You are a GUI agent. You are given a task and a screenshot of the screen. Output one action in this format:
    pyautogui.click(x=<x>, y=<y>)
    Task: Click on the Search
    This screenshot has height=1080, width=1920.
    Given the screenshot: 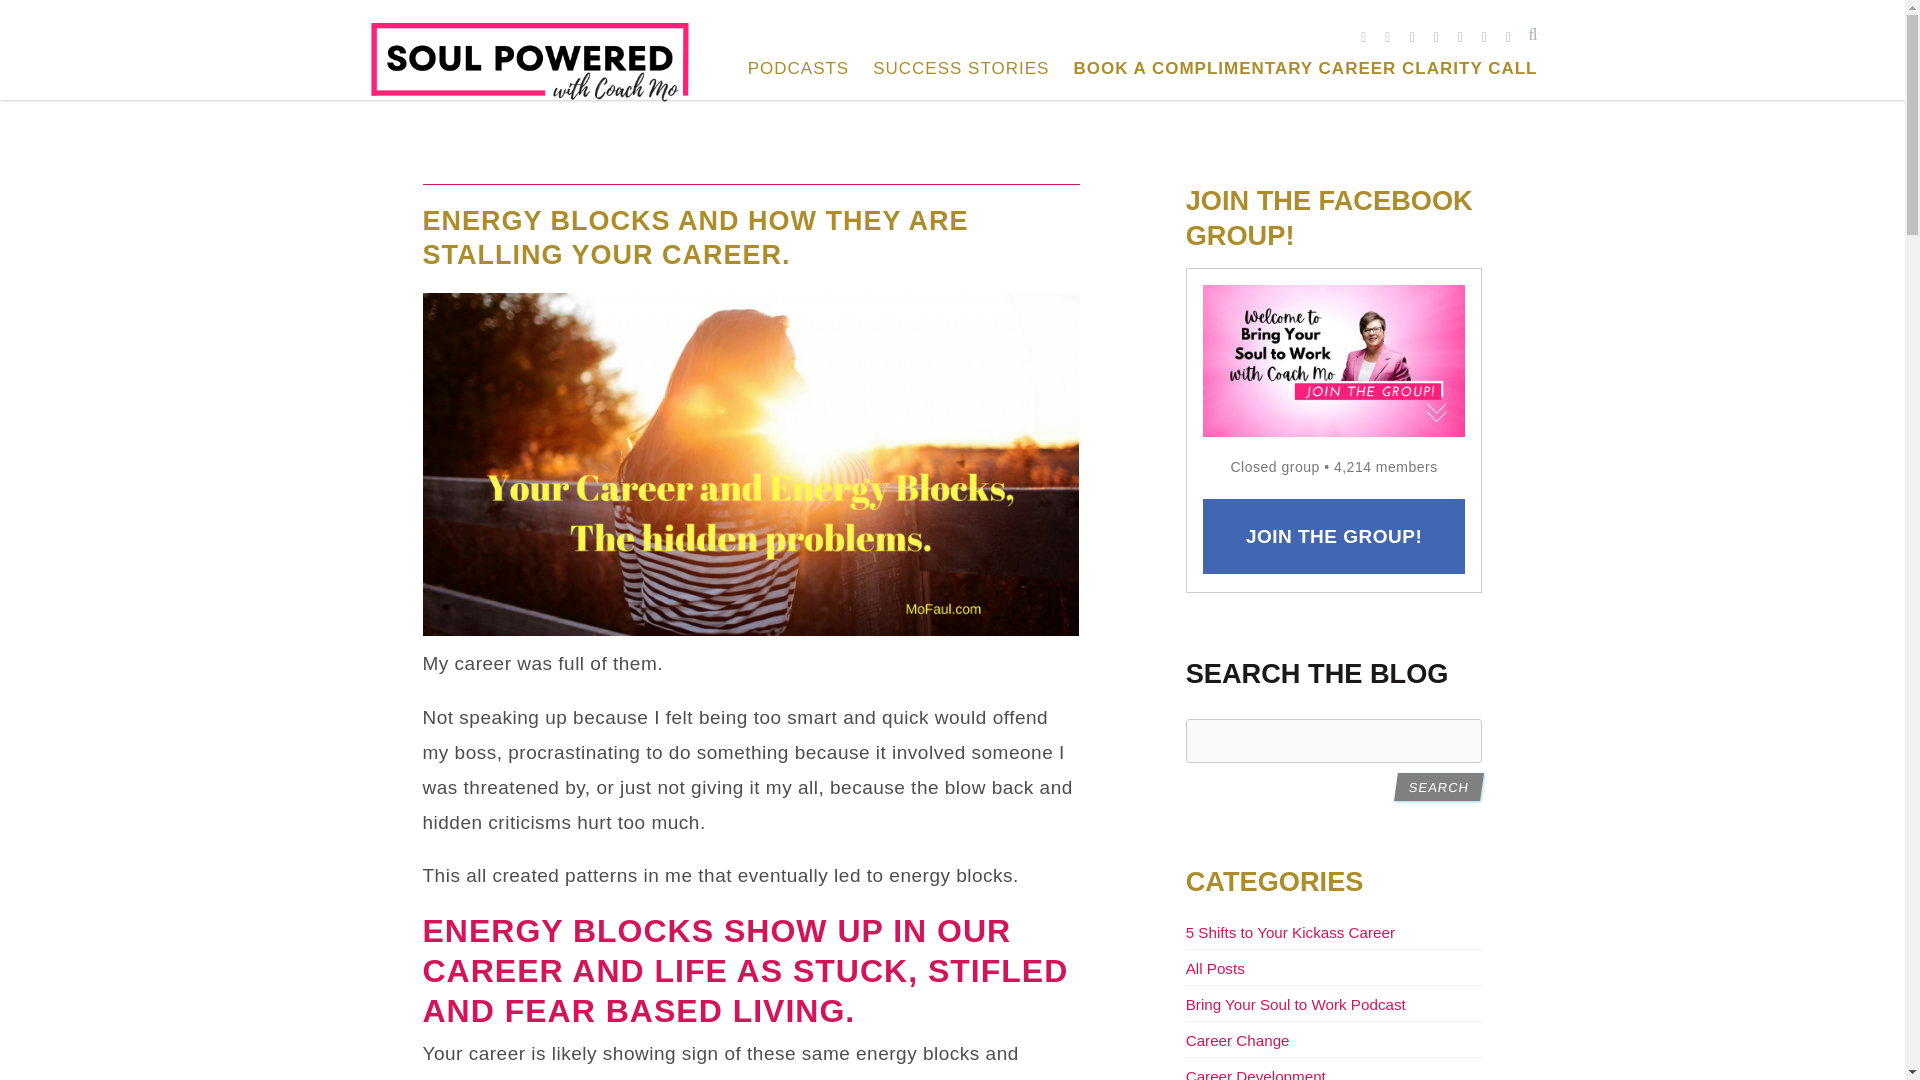 What is the action you would take?
    pyautogui.click(x=1436, y=787)
    